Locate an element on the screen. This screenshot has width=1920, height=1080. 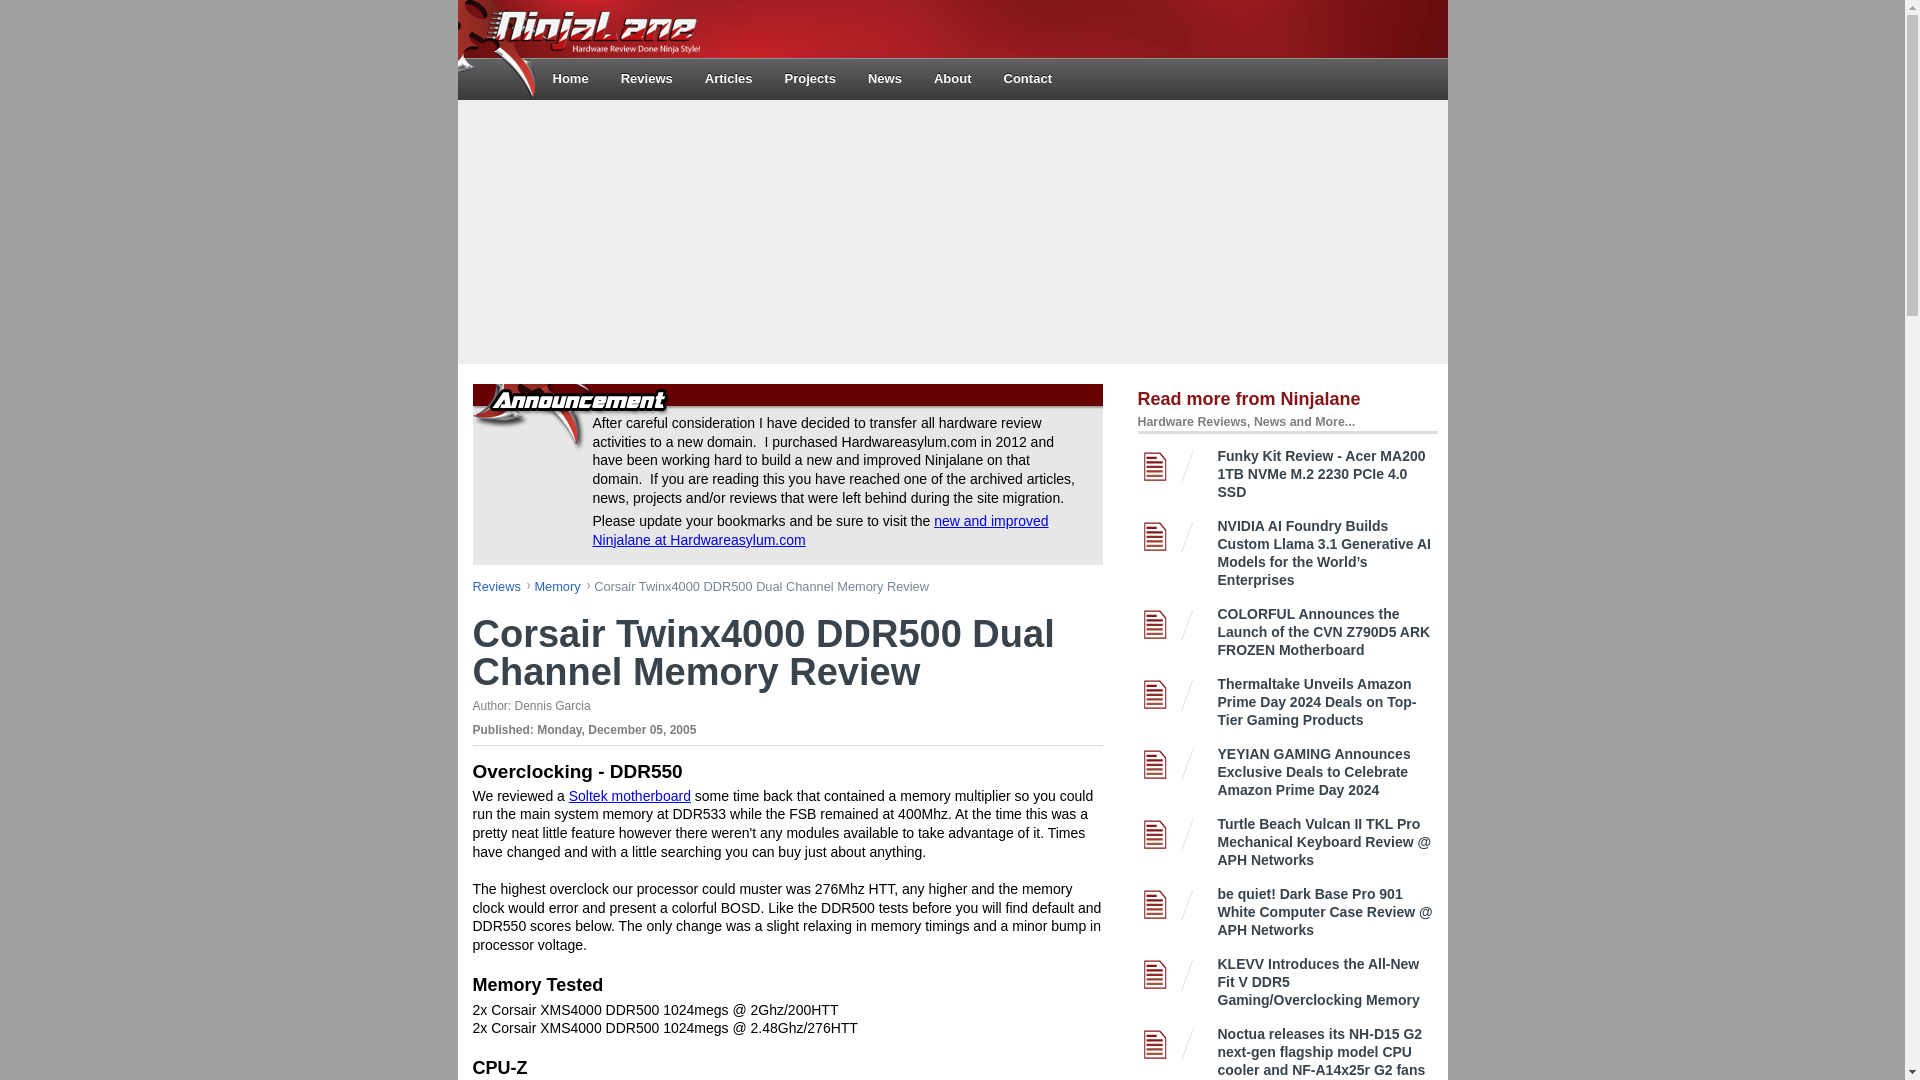
Soltek motherboard is located at coordinates (630, 796).